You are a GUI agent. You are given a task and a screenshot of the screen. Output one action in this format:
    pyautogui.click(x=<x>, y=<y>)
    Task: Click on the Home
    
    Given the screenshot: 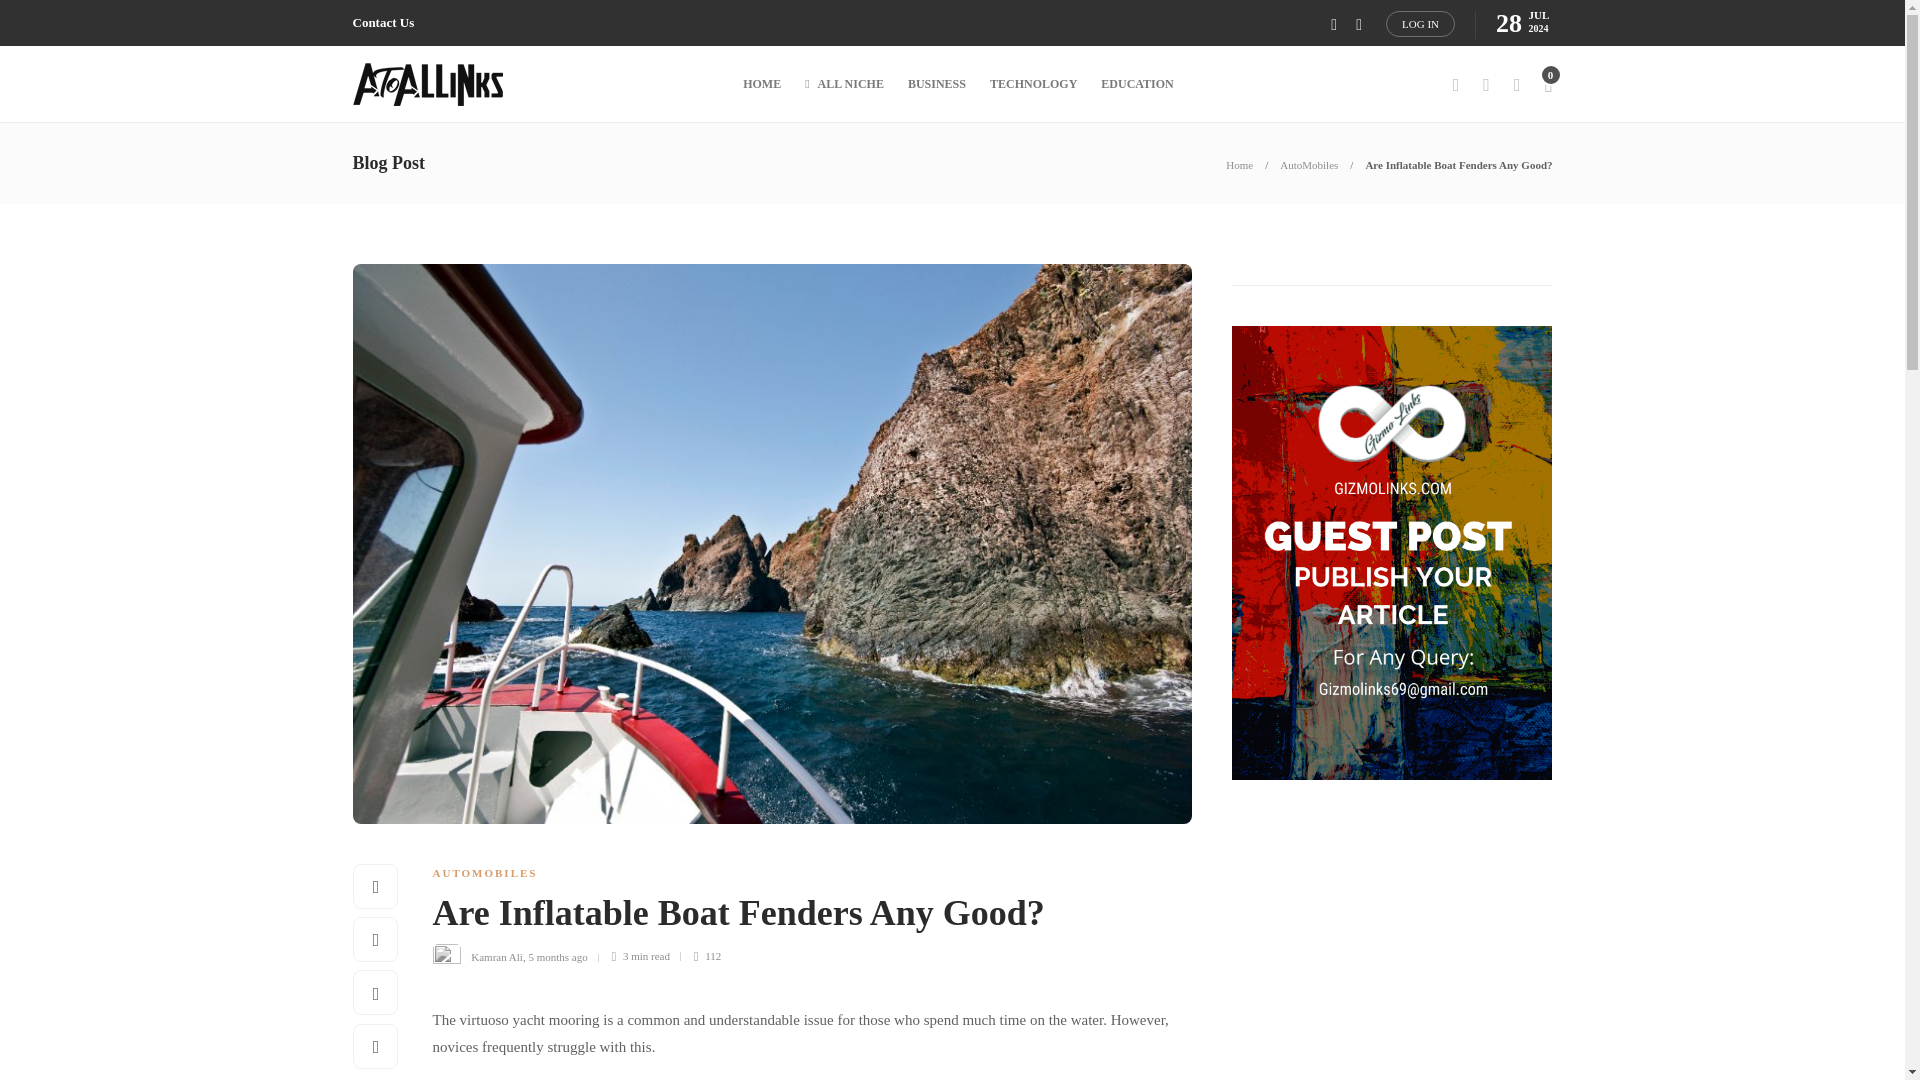 What is the action you would take?
    pyautogui.click(x=1240, y=164)
    